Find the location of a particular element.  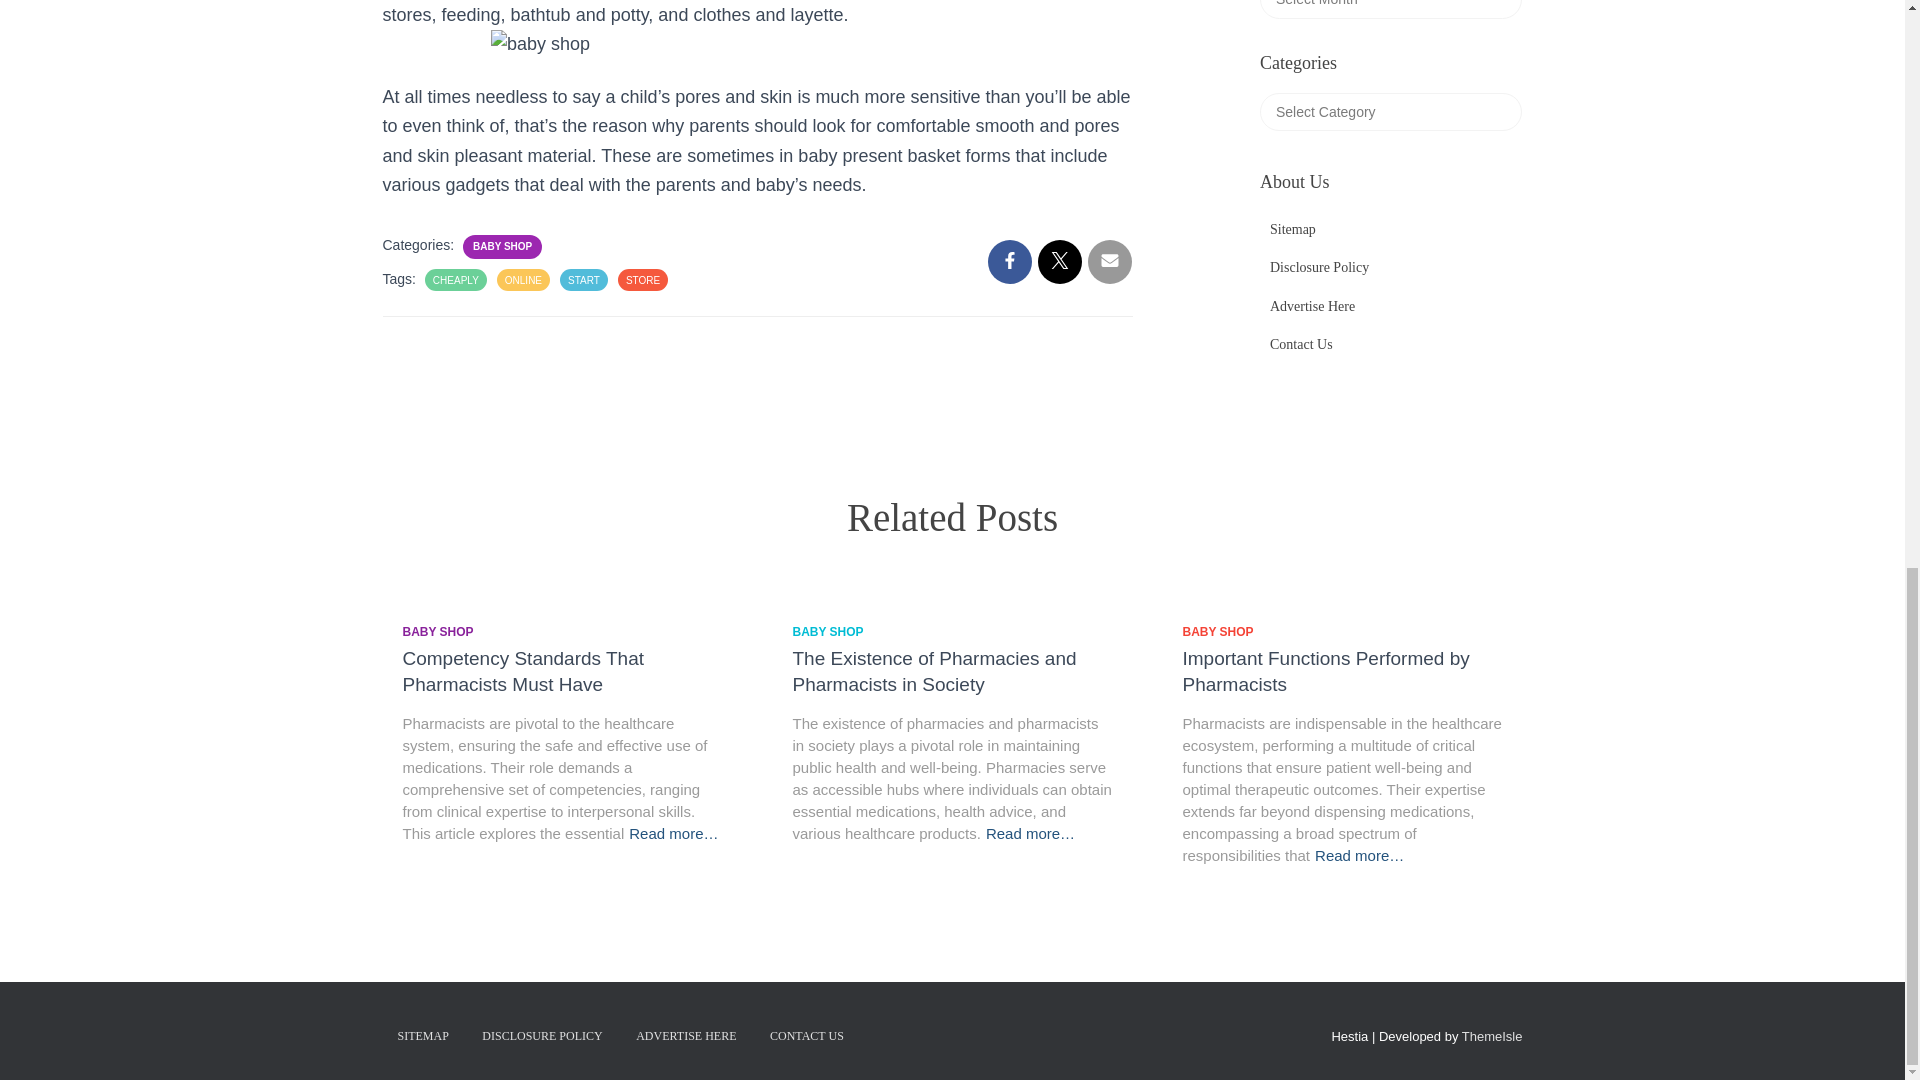

START is located at coordinates (584, 280).